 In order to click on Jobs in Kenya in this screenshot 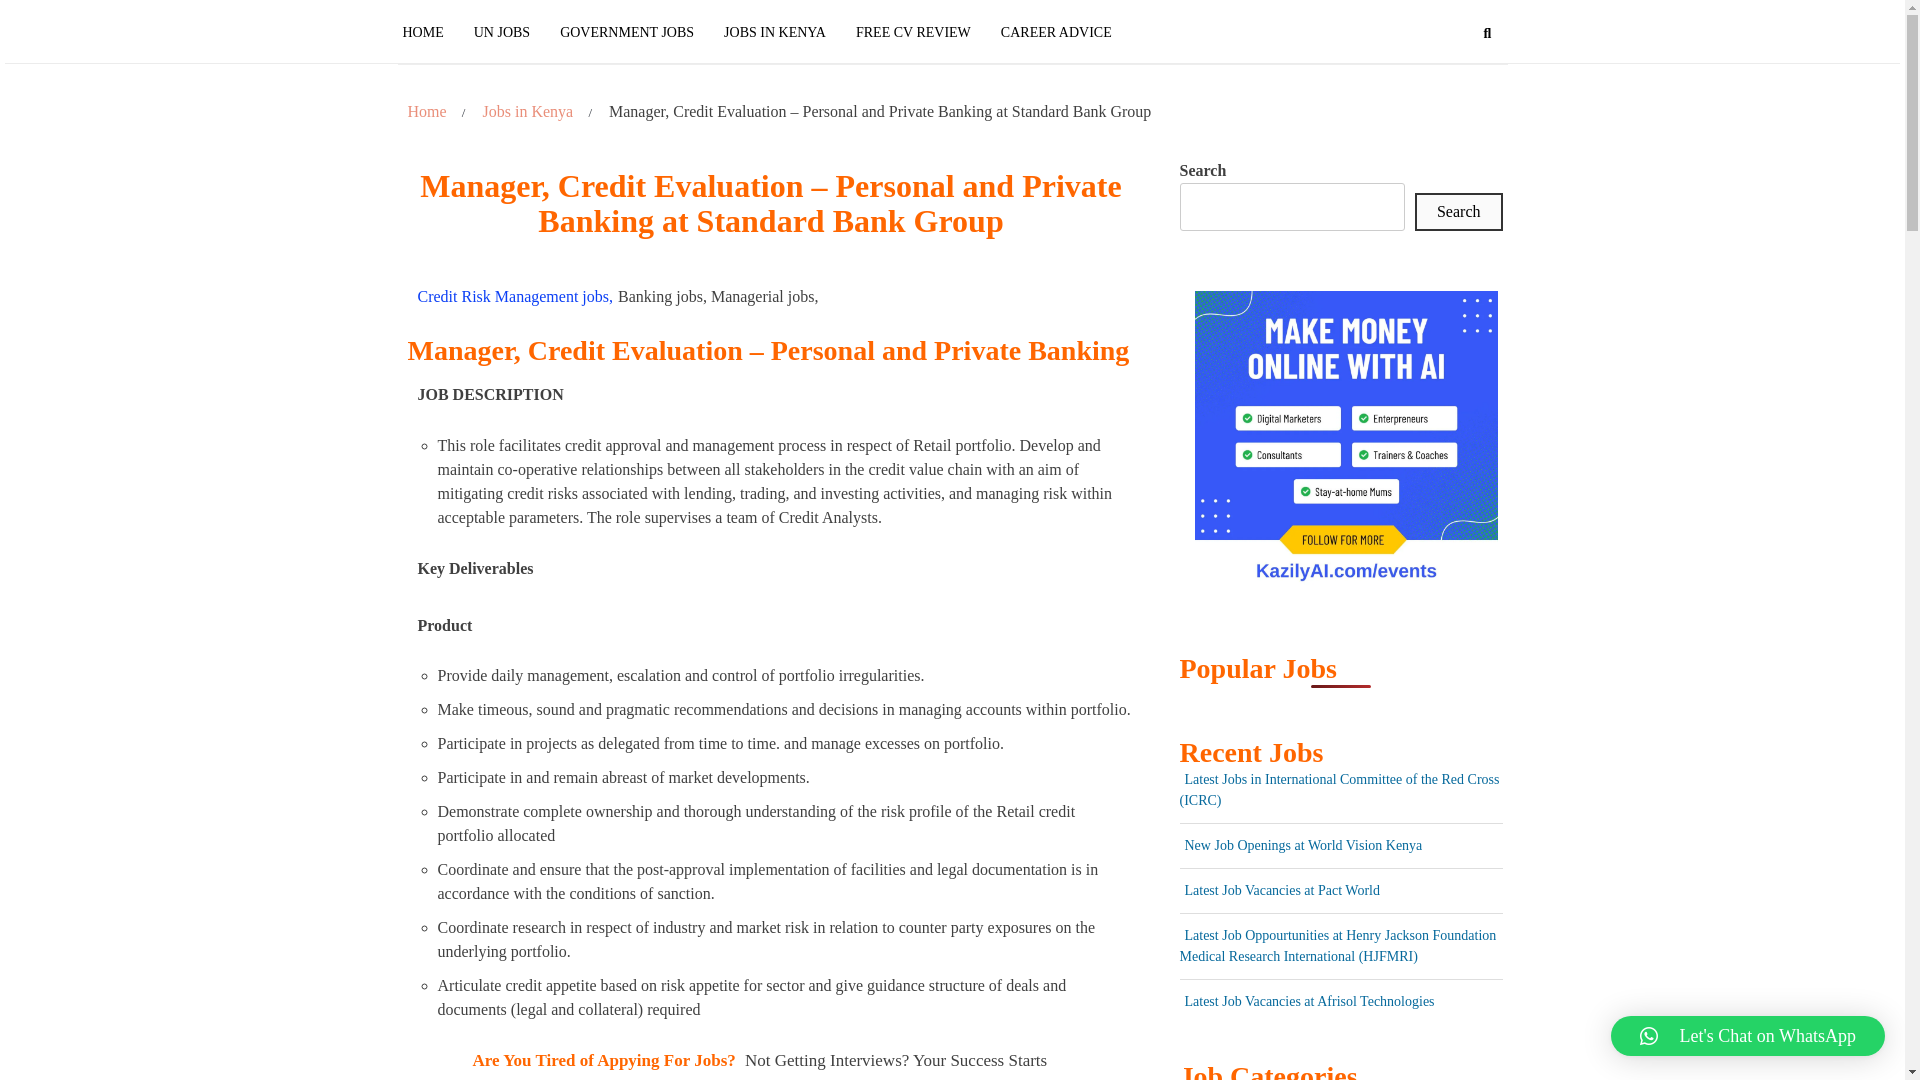, I will do `click(528, 112)`.